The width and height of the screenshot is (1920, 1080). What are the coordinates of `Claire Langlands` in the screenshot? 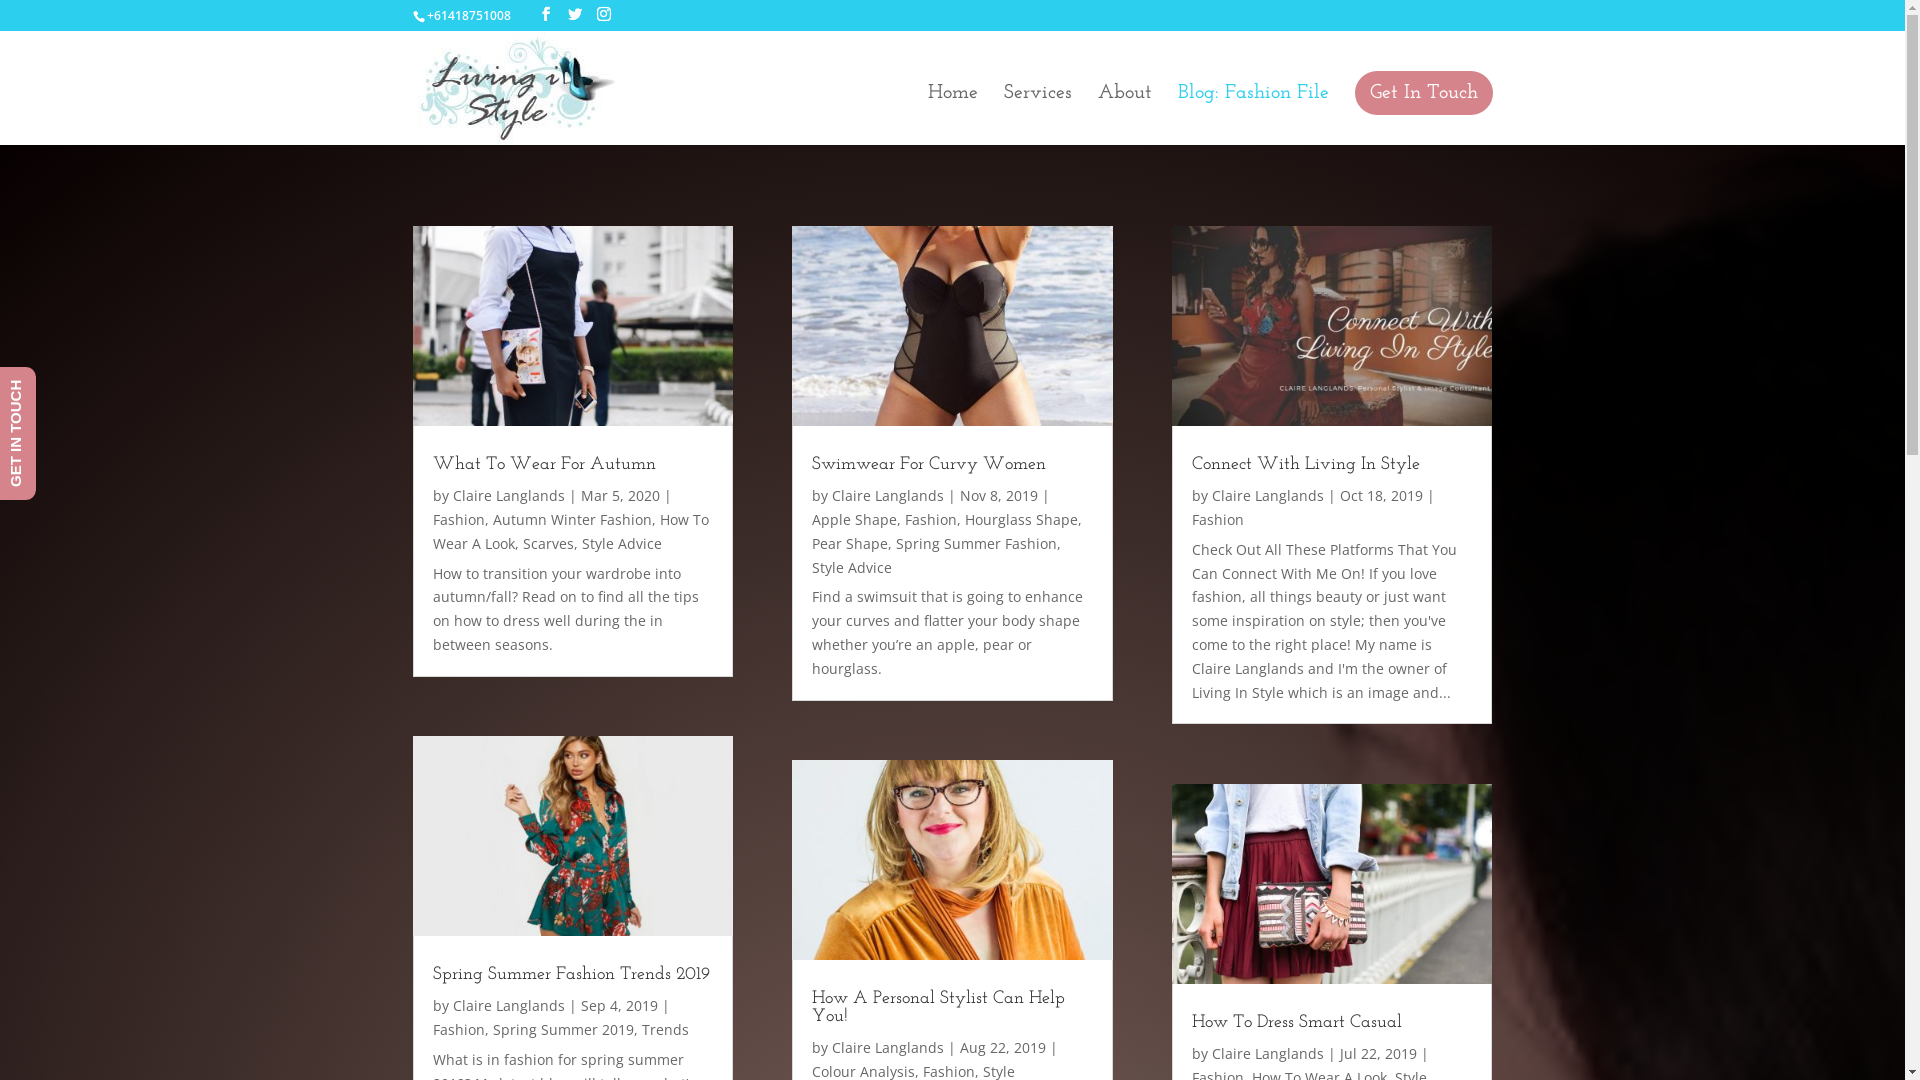 It's located at (508, 1006).